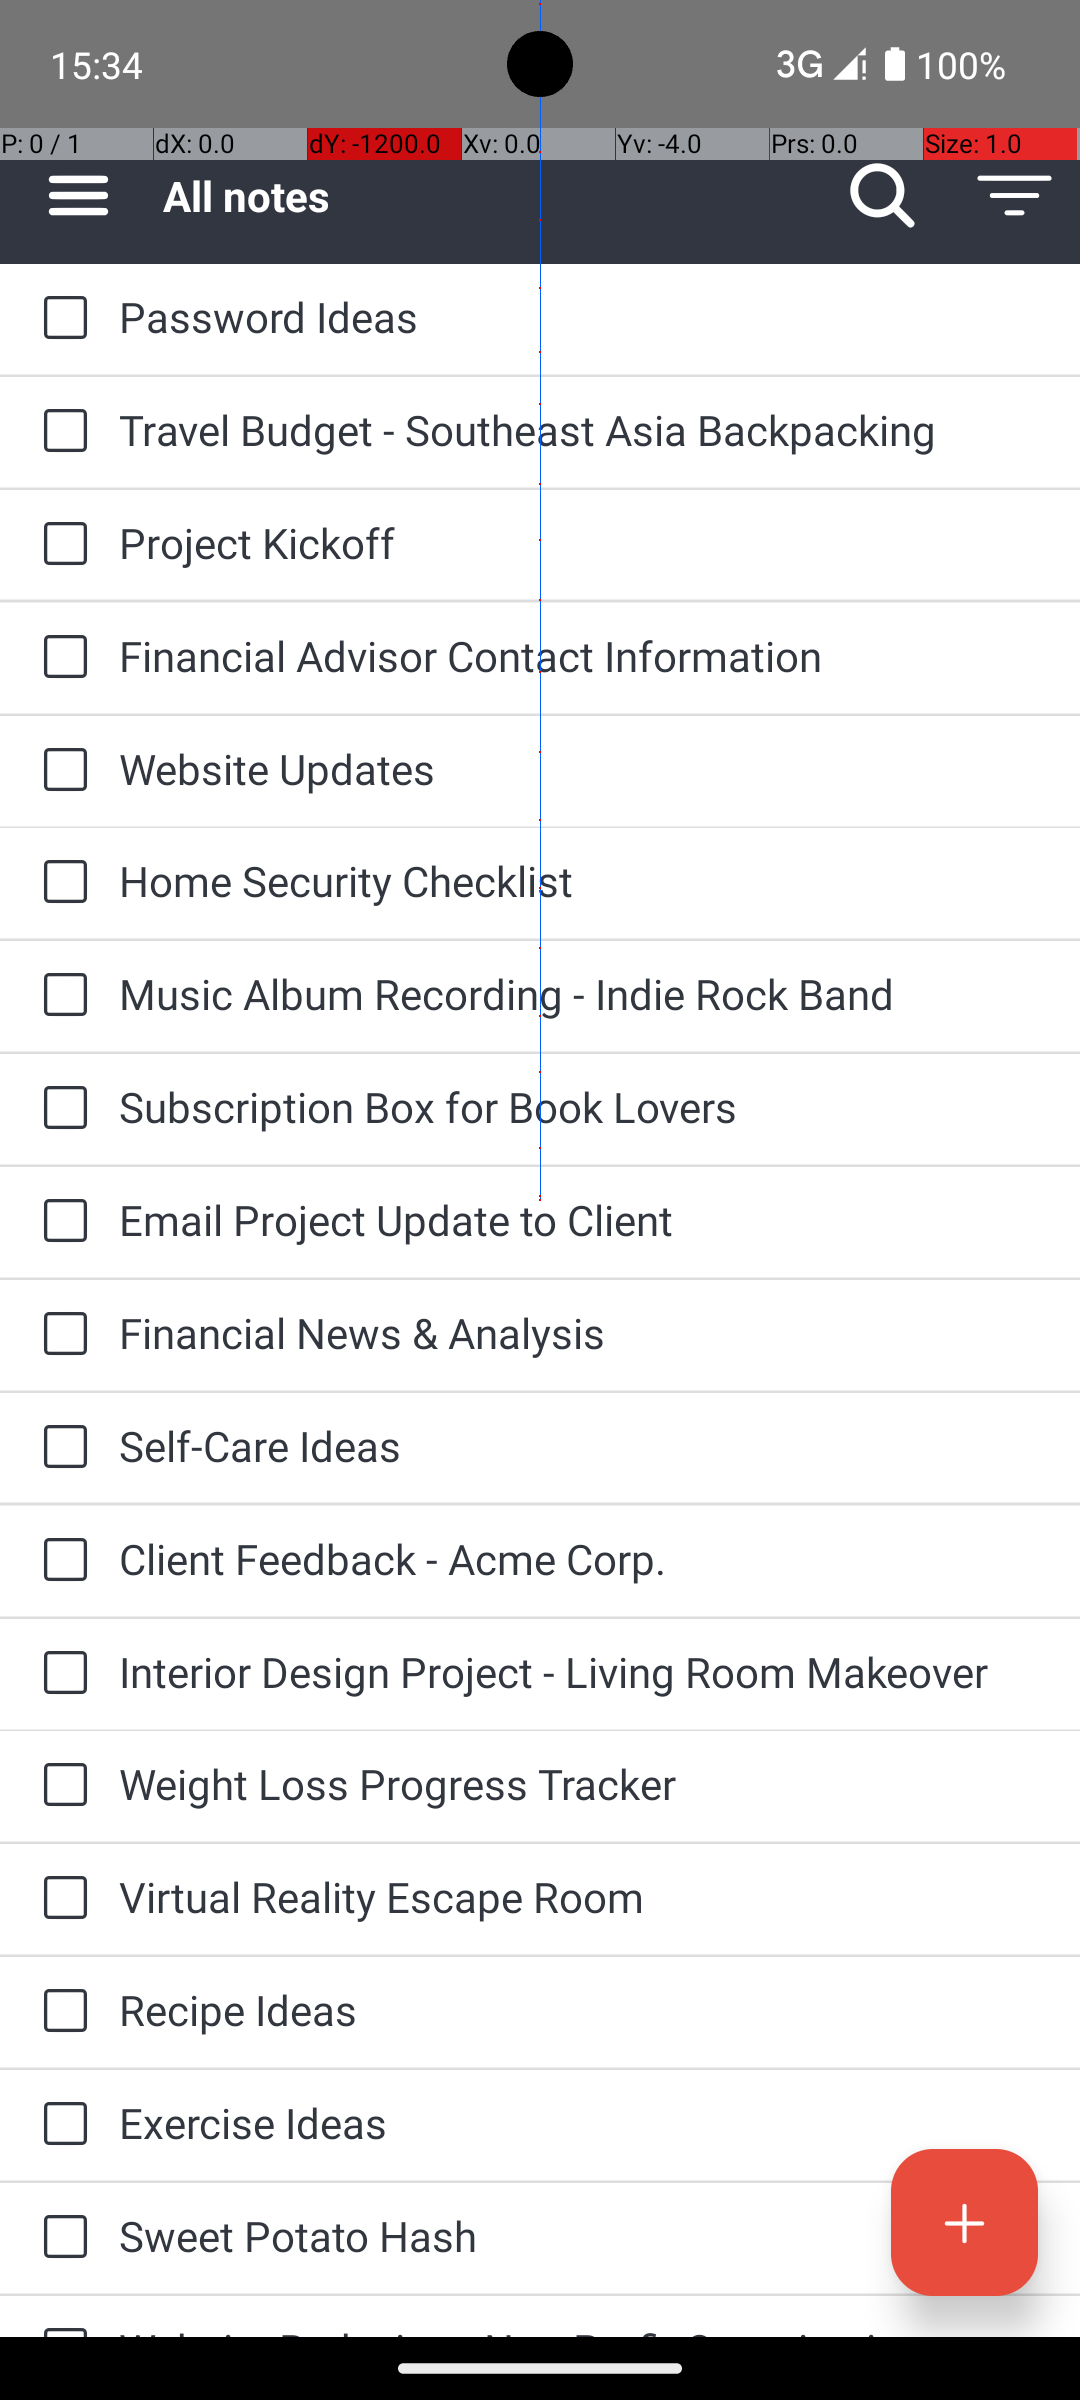  I want to click on to-do: Email Project Update to Client, so click(60, 1222).